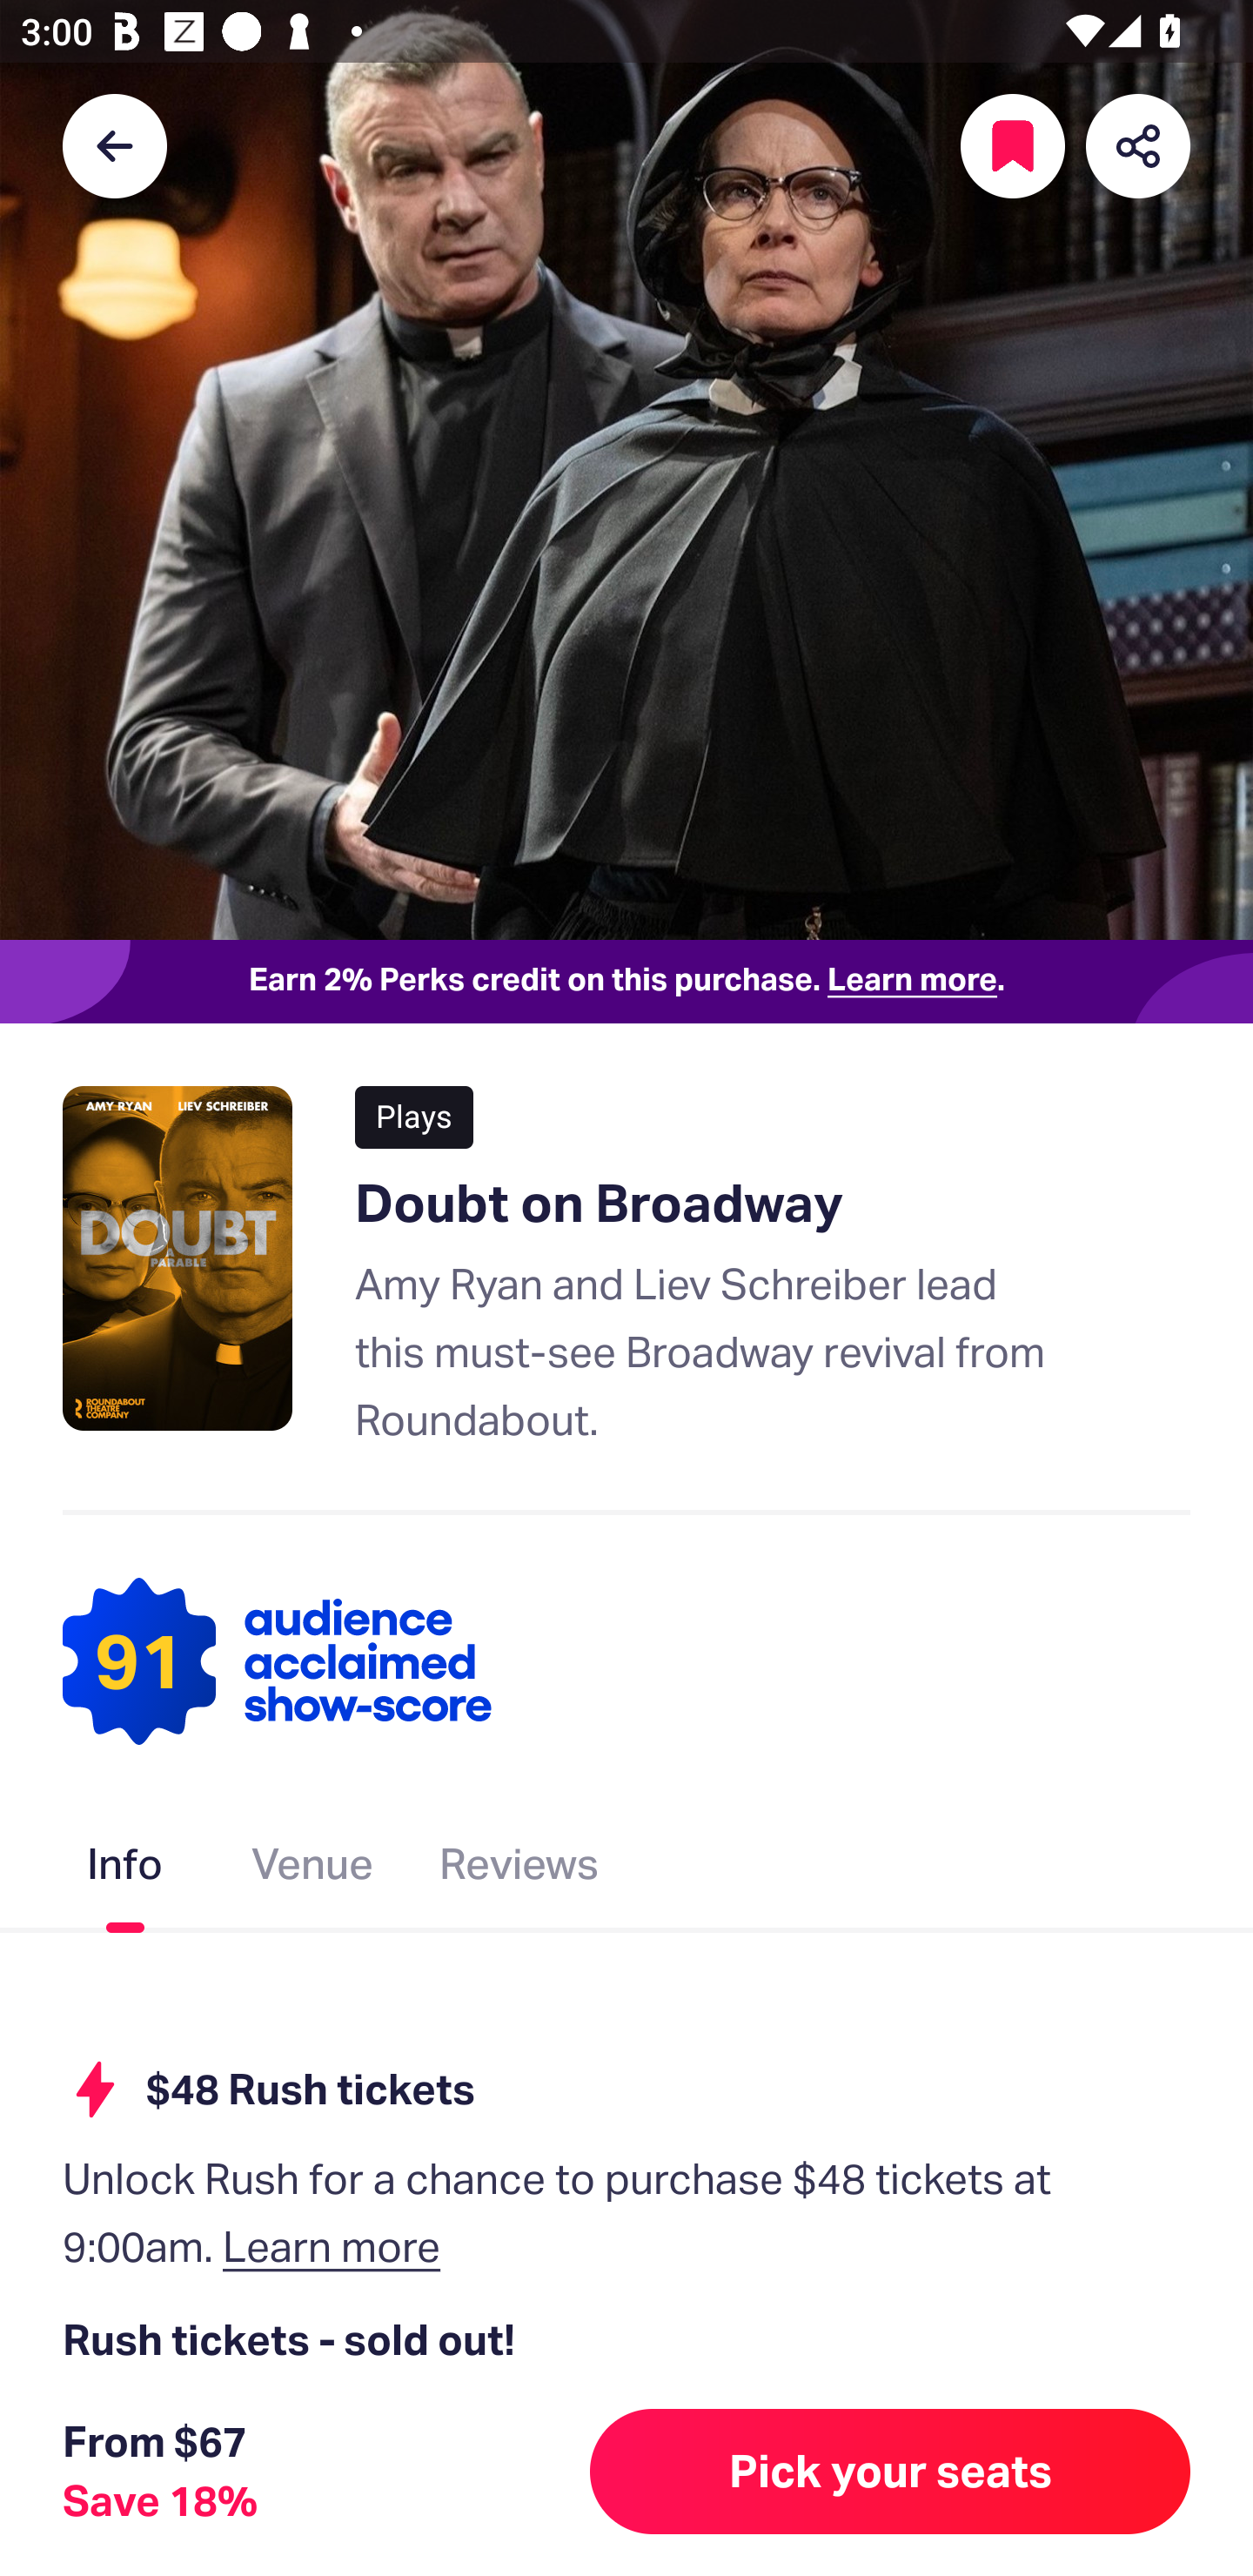 The image size is (1253, 2576). What do you see at coordinates (313, 1869) in the screenshot?
I see `Venue` at bounding box center [313, 1869].